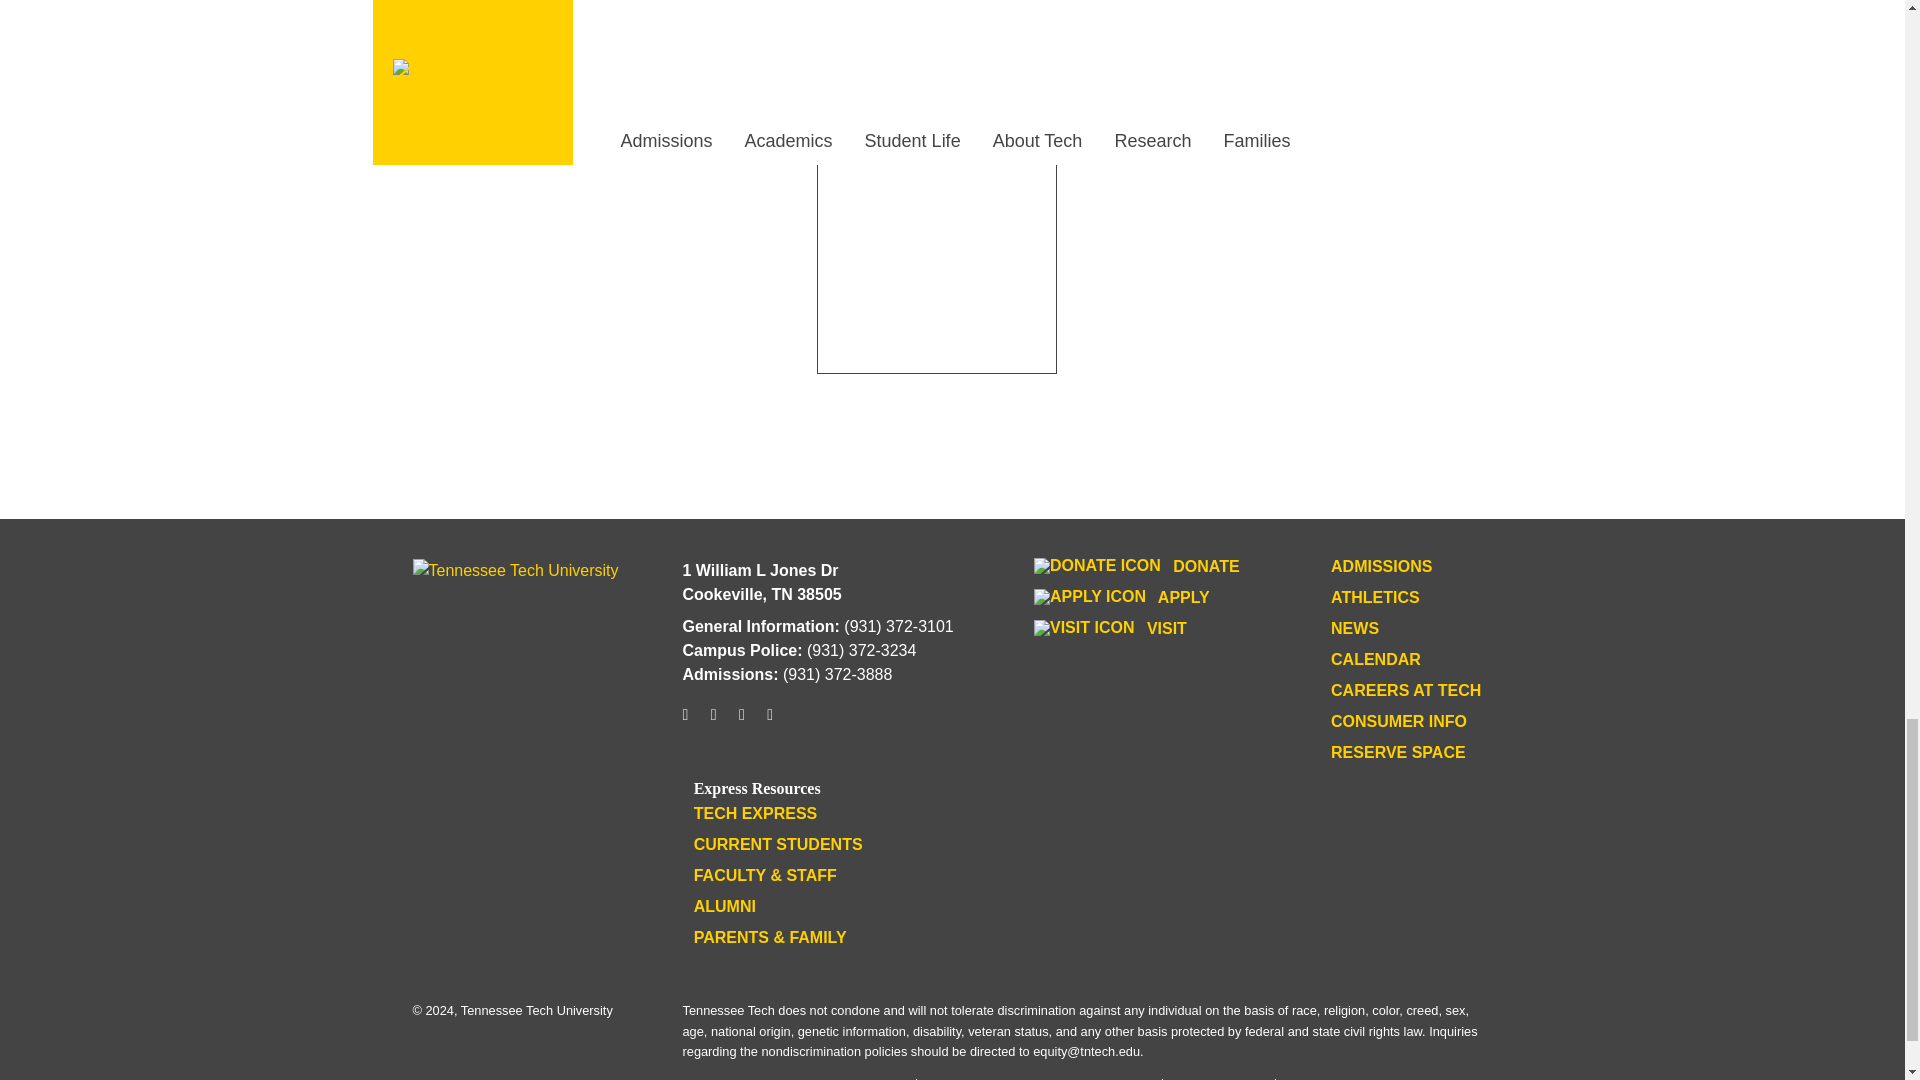 Image resolution: width=1920 pixels, height=1080 pixels. What do you see at coordinates (742, 722) in the screenshot?
I see `YouTube` at bounding box center [742, 722].